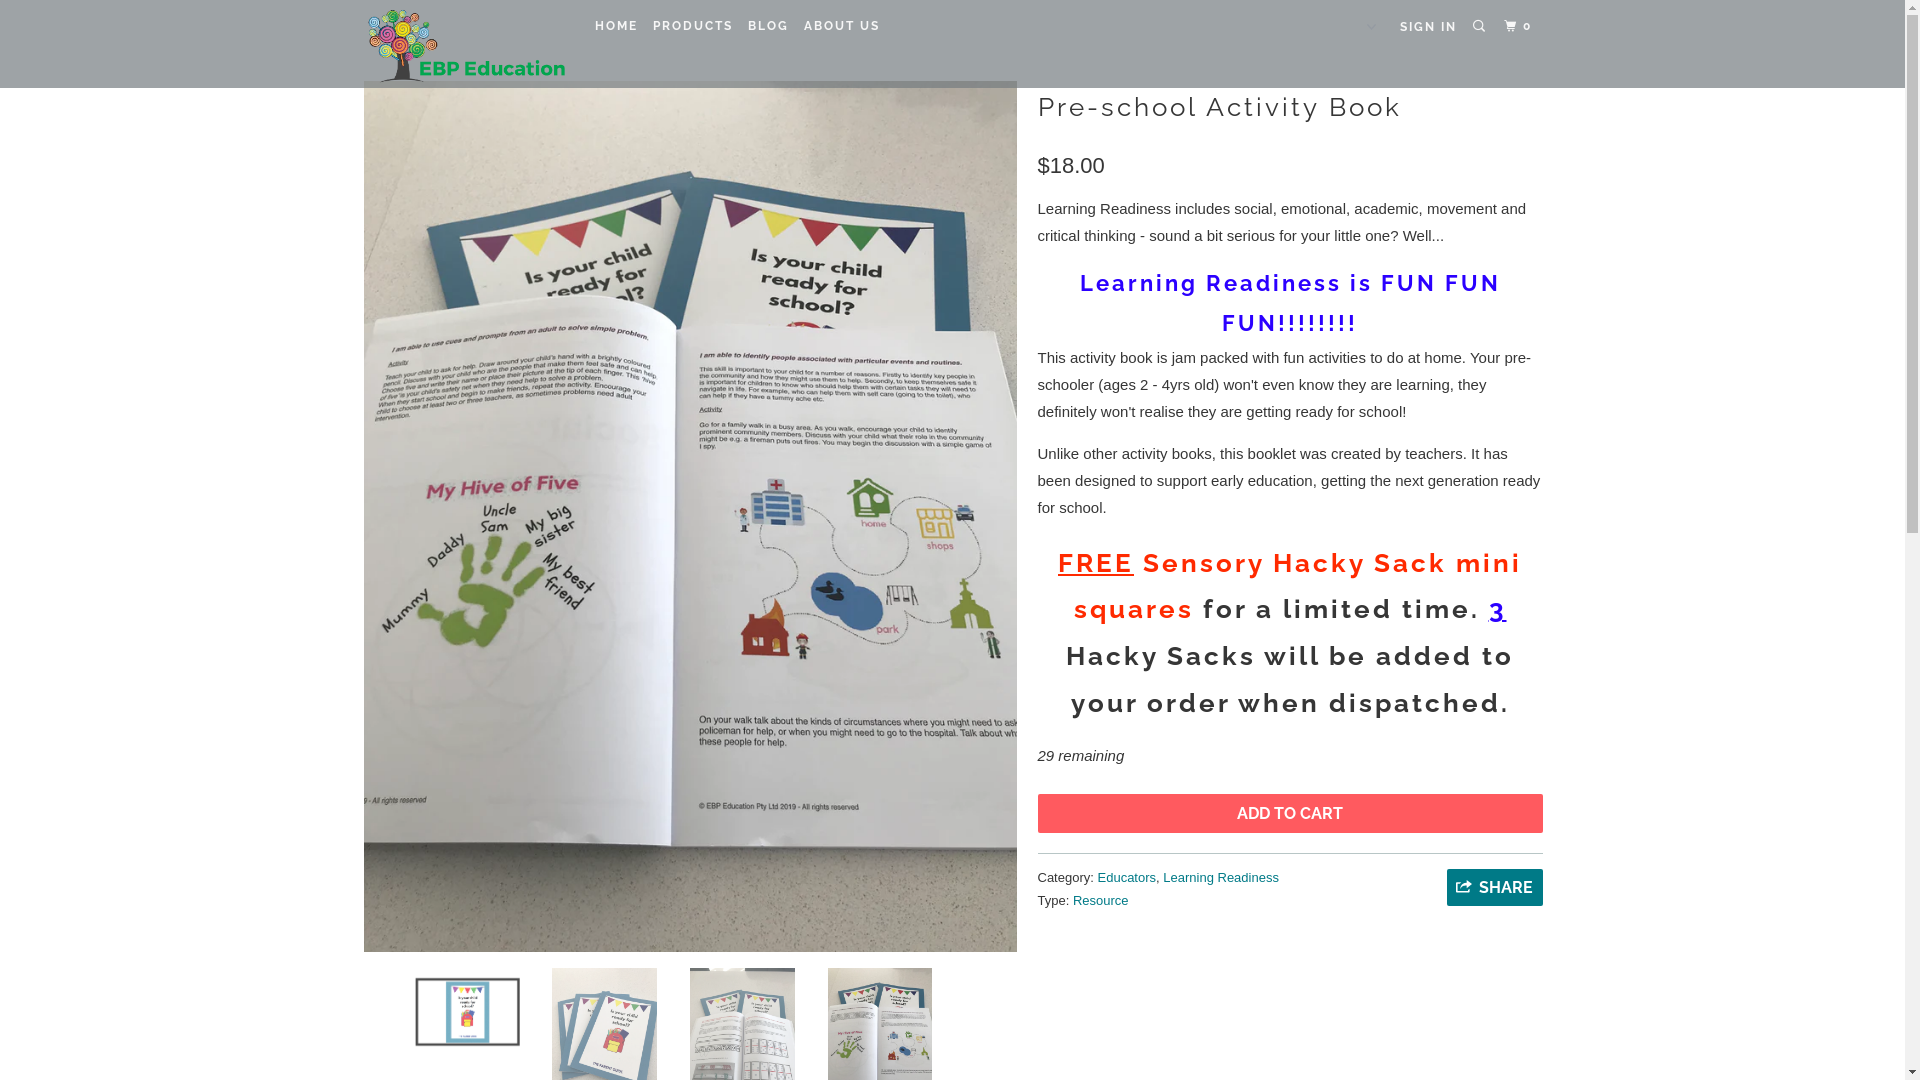  Describe the element at coordinates (616, 26) in the screenshot. I see `HOME` at that location.